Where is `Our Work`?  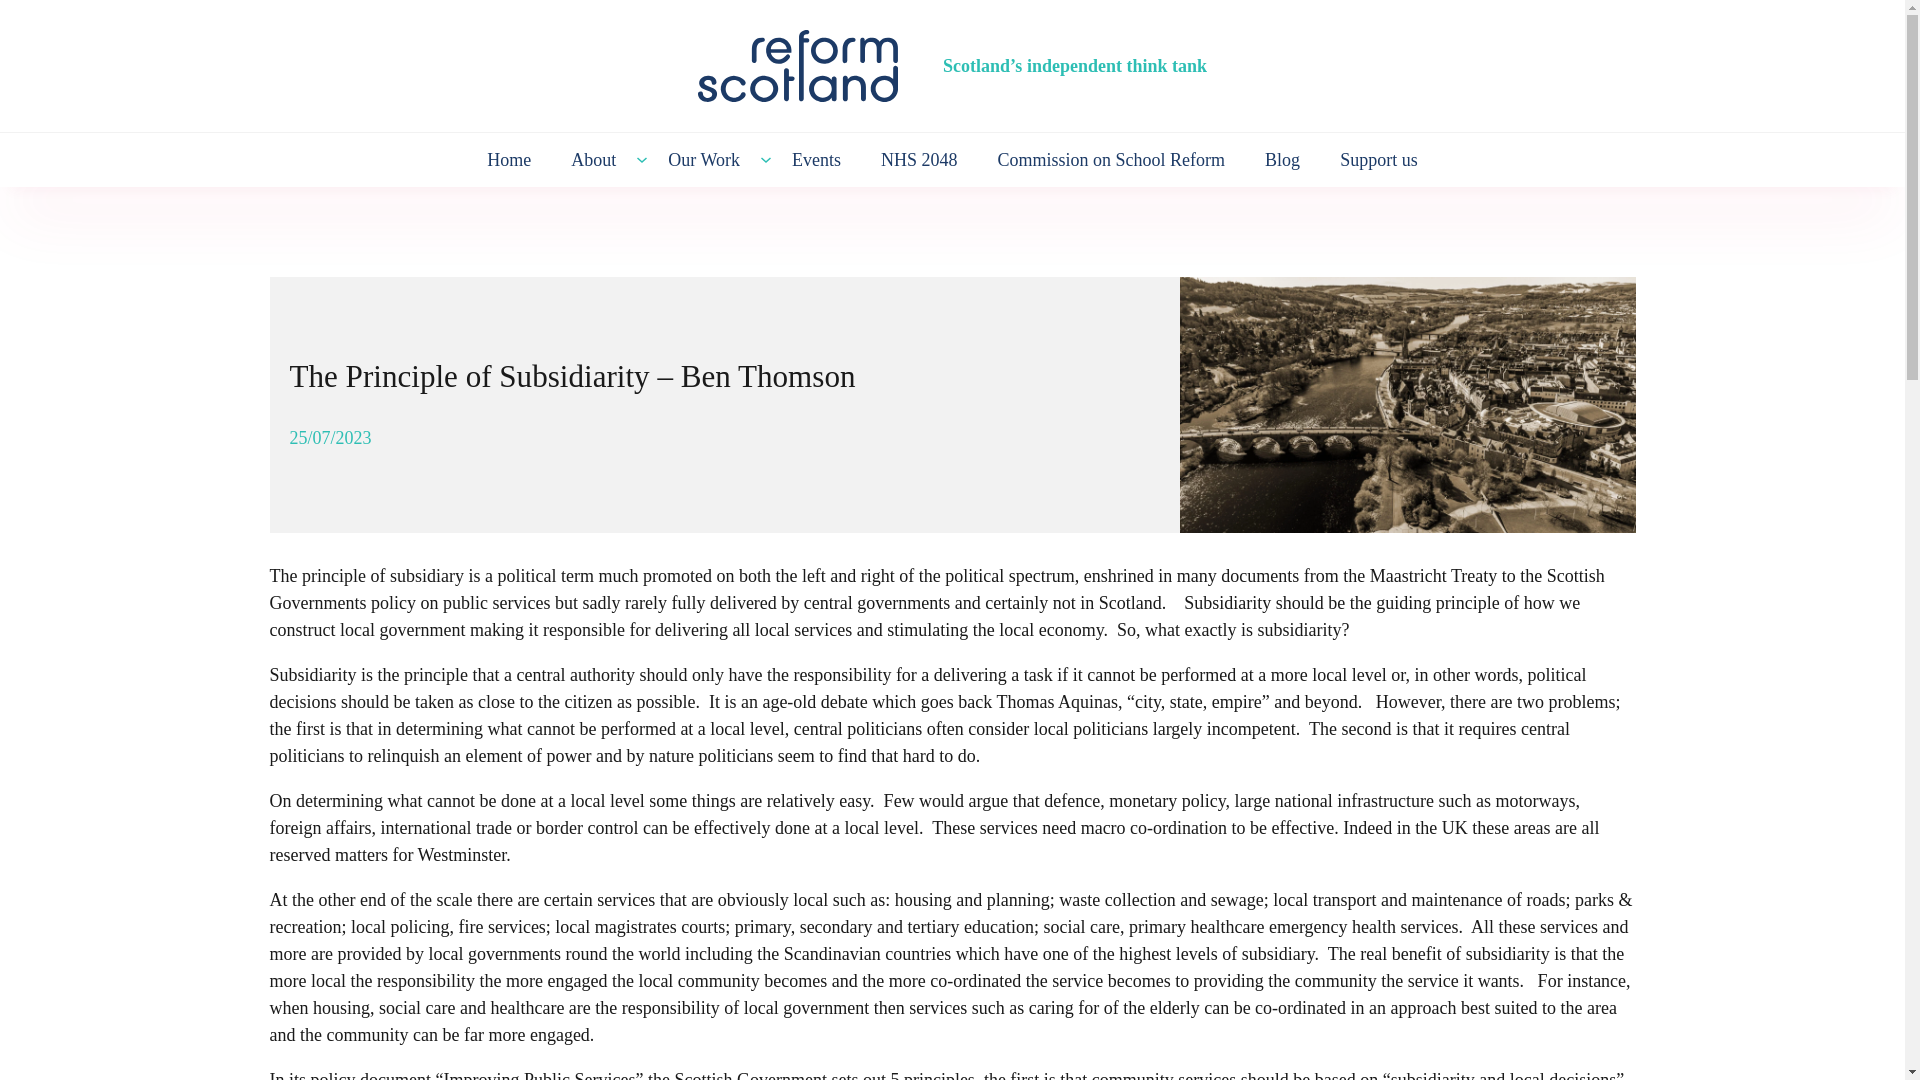 Our Work is located at coordinates (704, 159).